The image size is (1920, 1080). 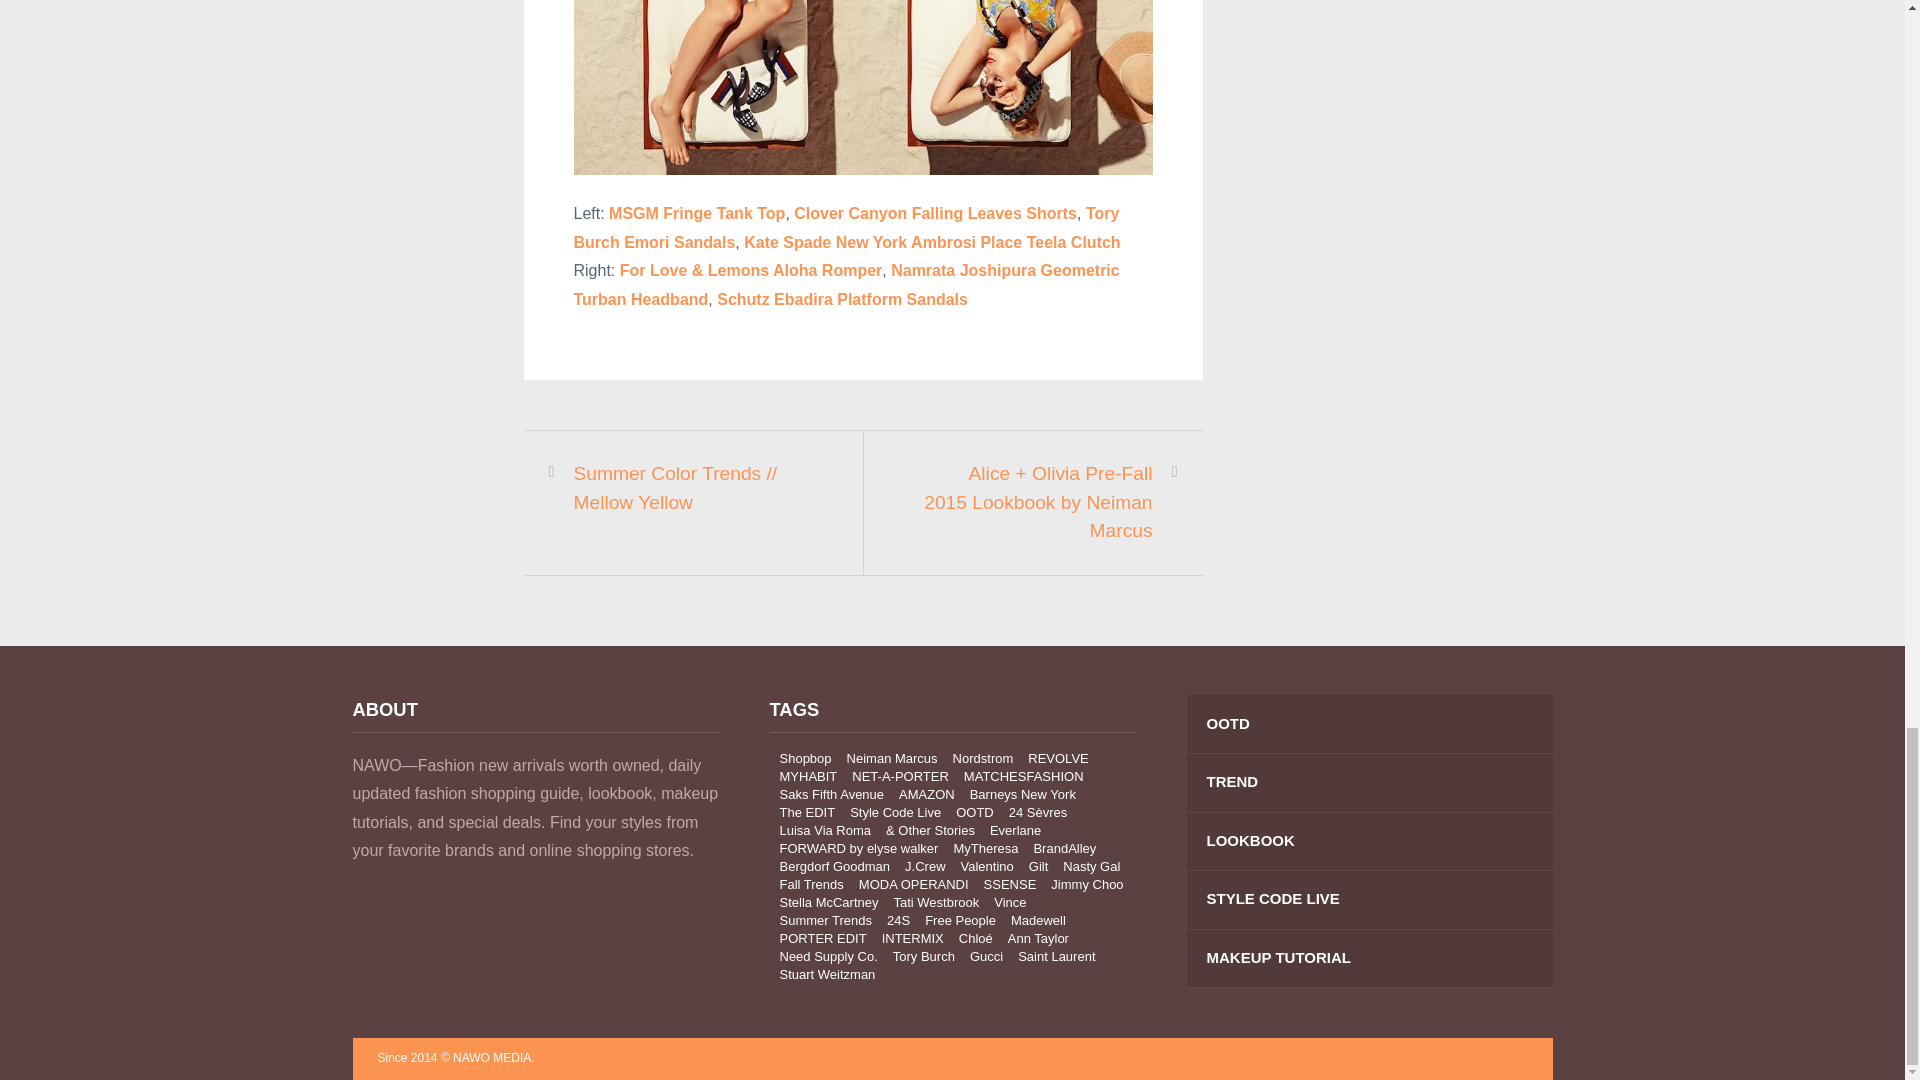 I want to click on MSGM Fringe Tank Top, so click(x=696, y=214).